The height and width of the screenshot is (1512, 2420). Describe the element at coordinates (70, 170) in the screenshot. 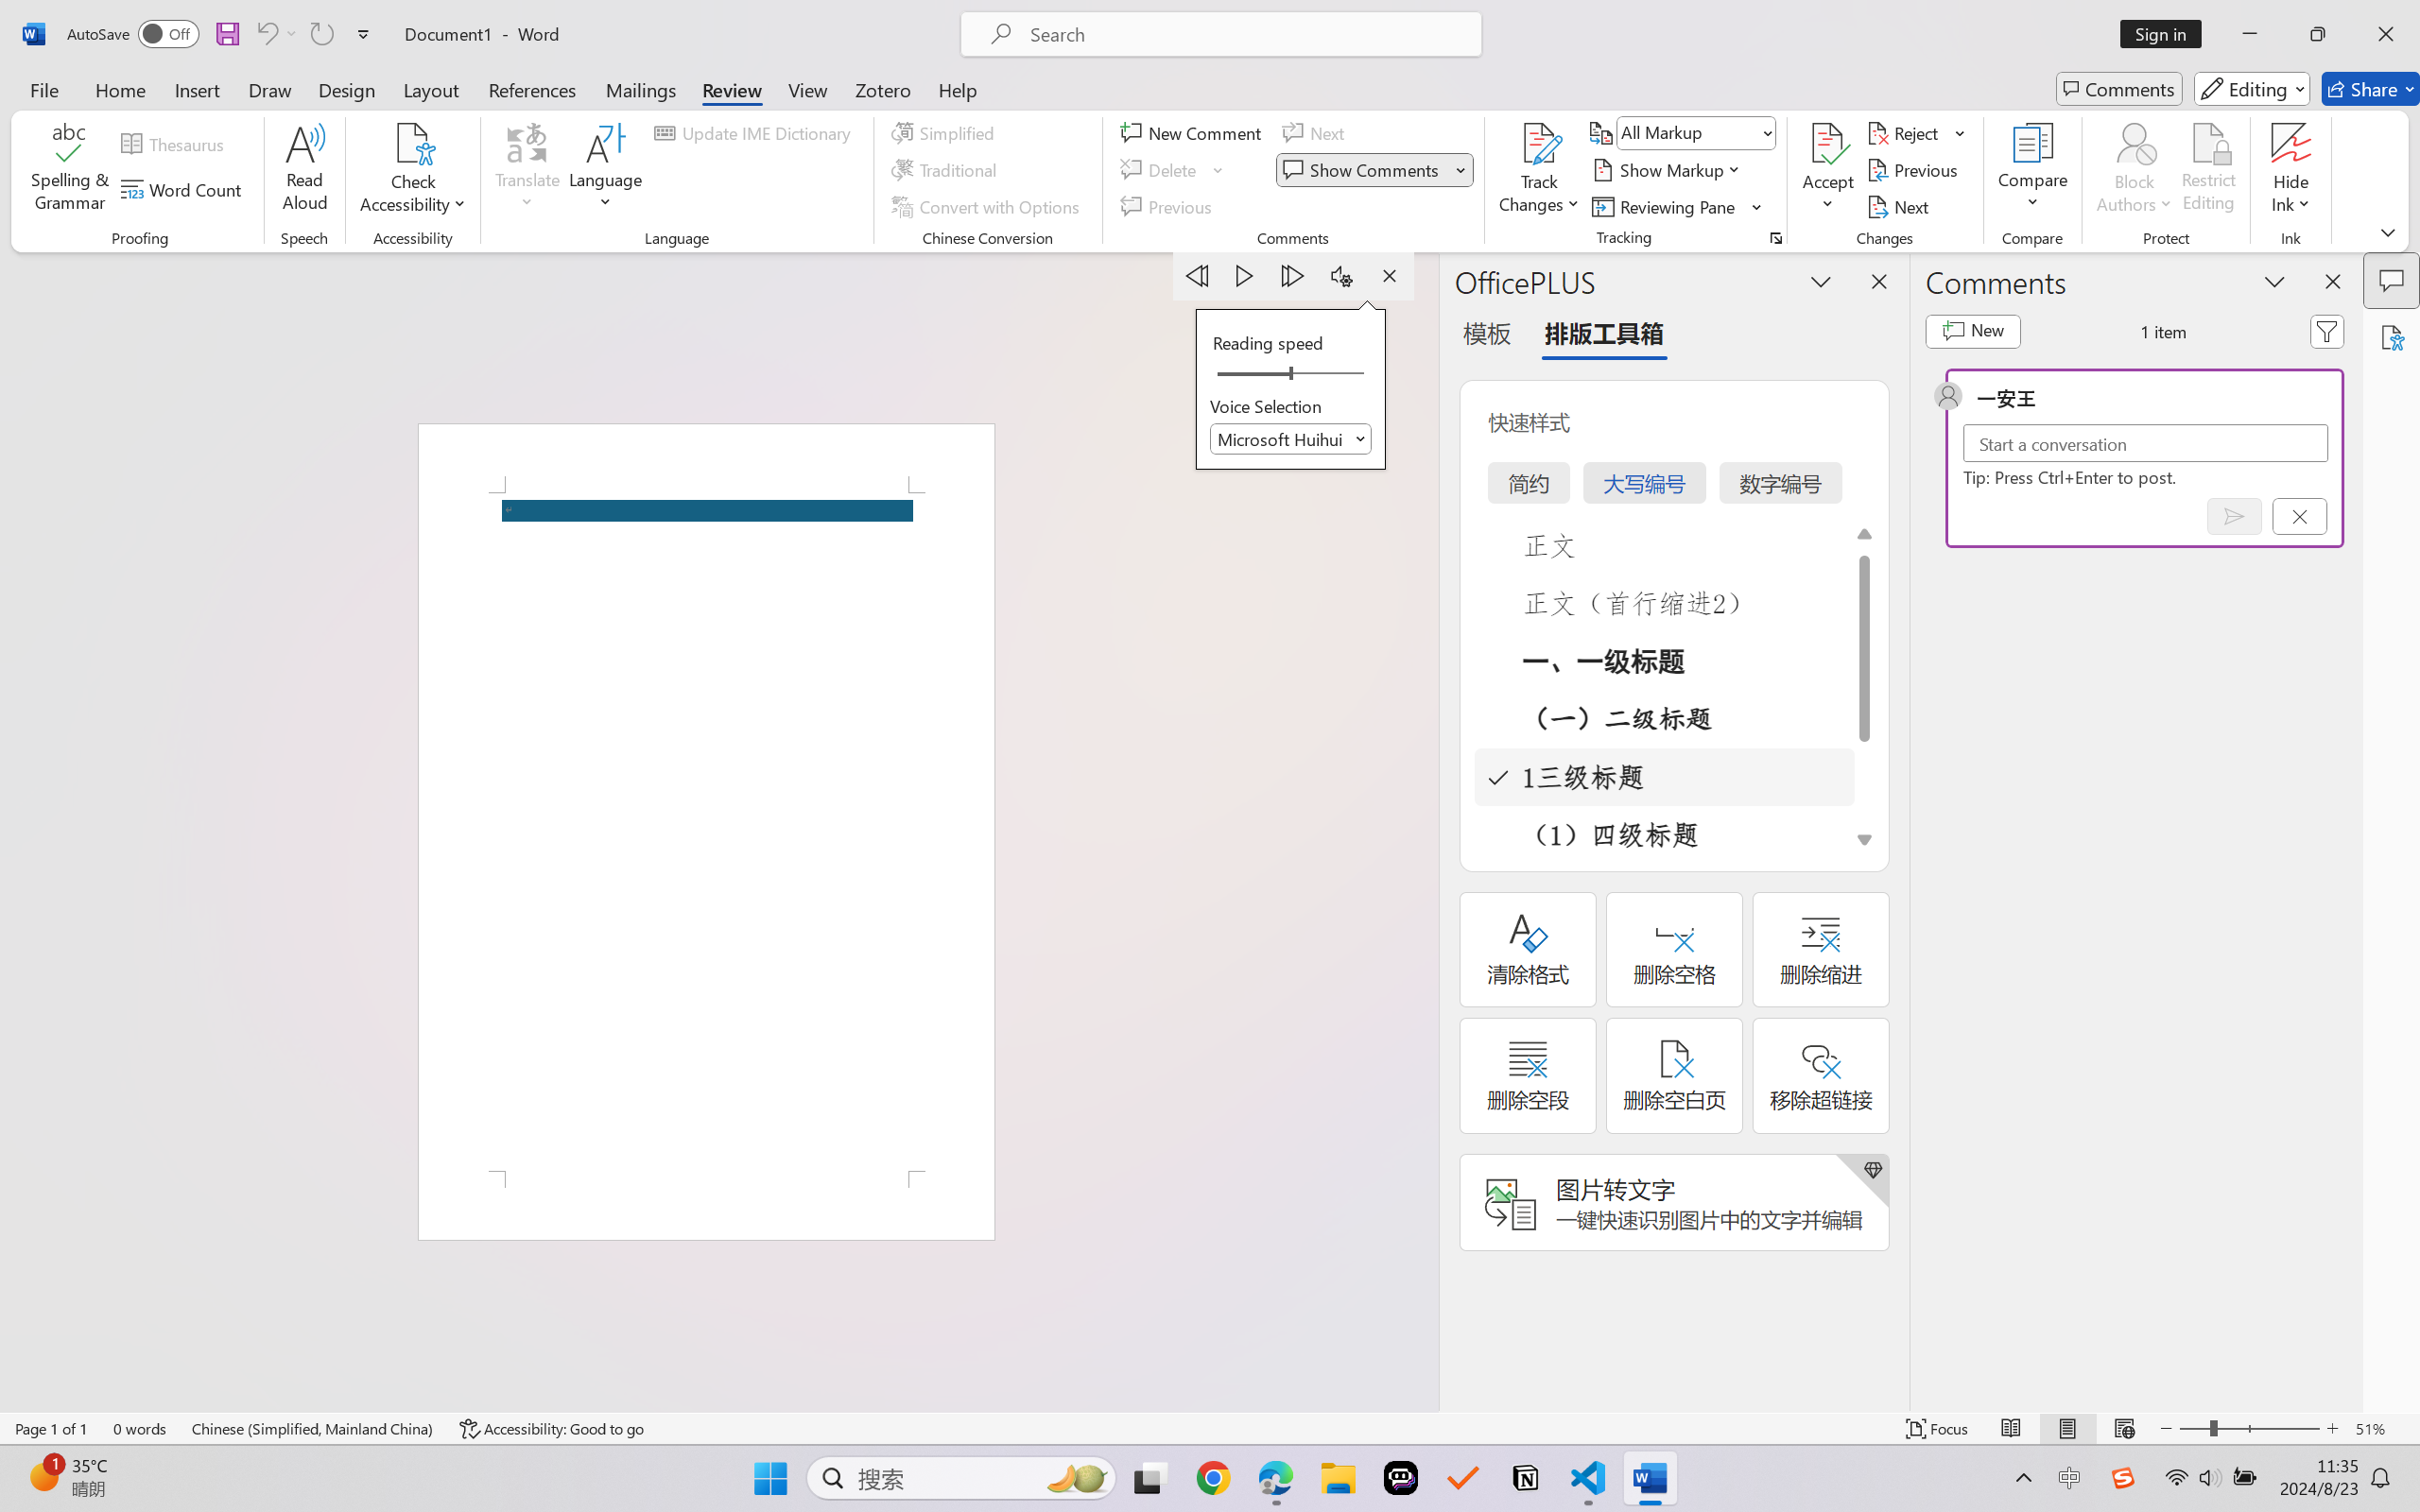

I see `Spelling & Grammar` at that location.